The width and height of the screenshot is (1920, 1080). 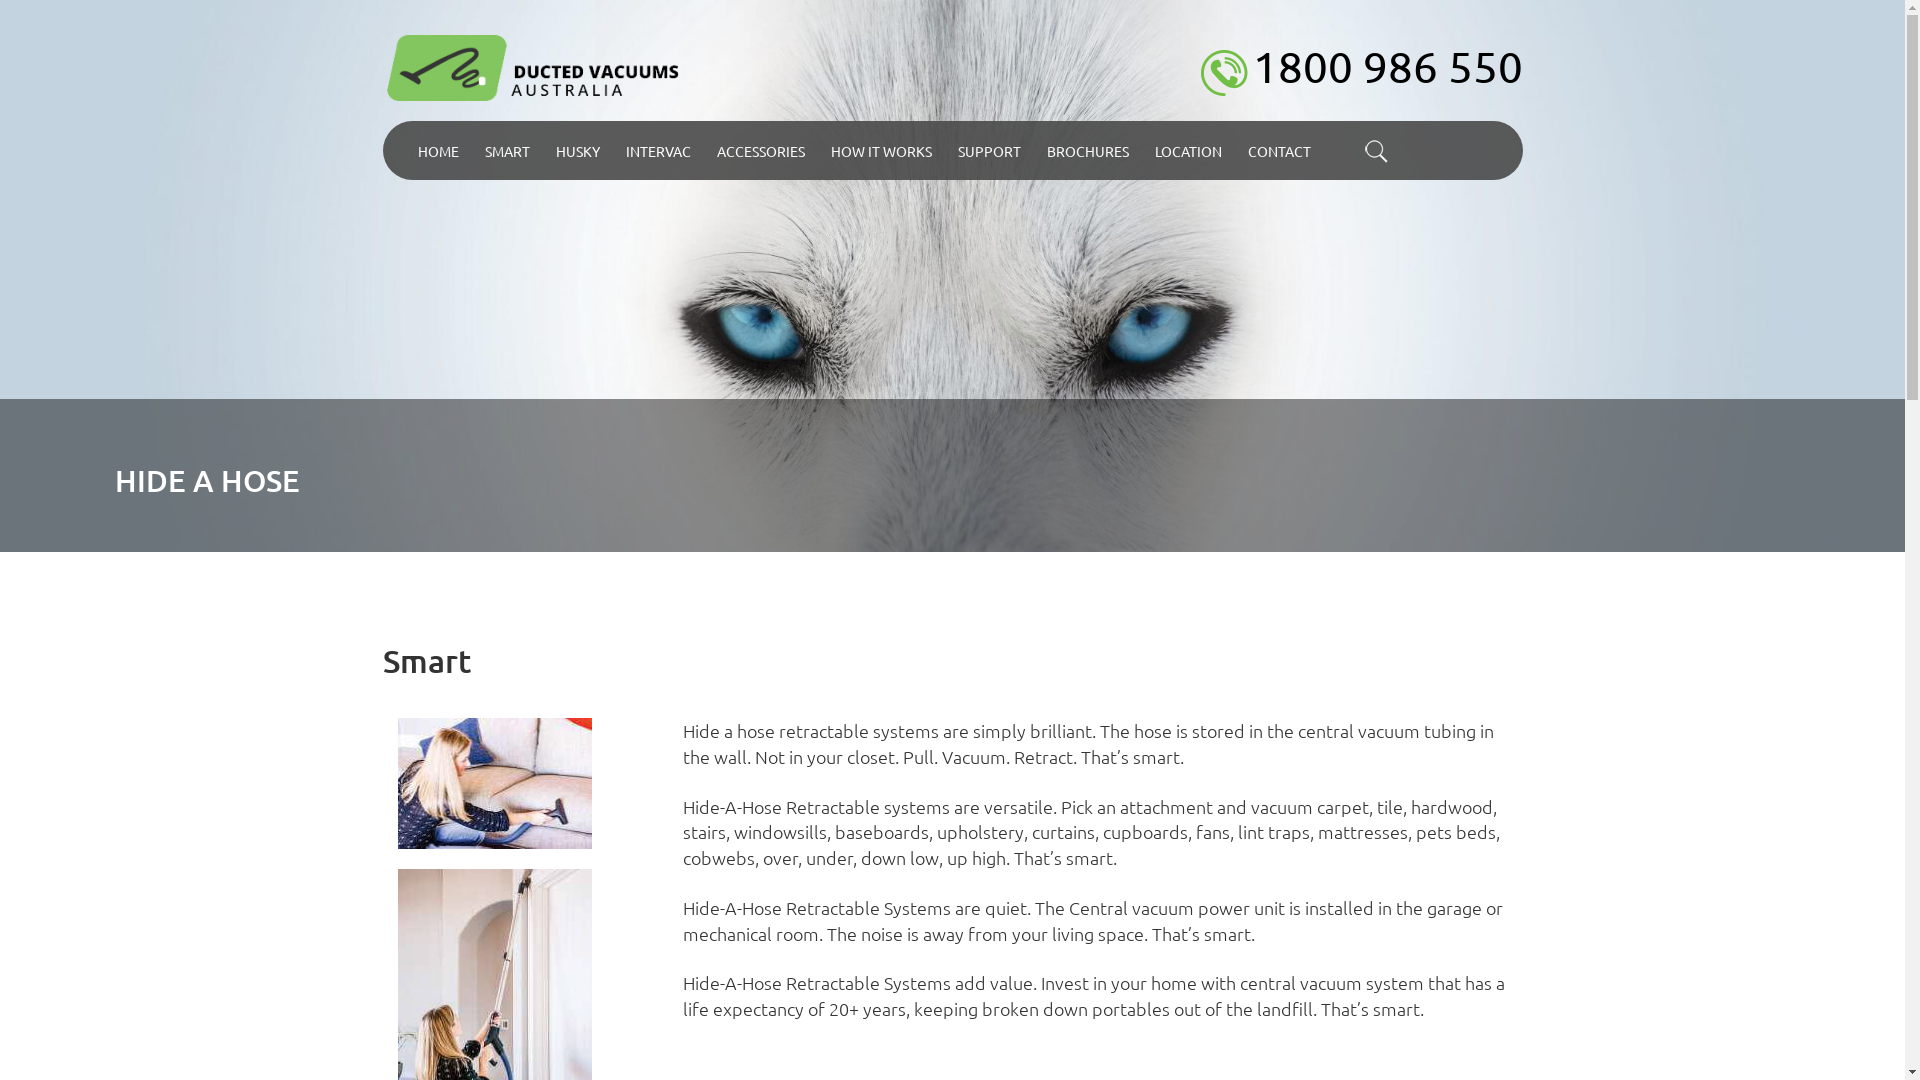 I want to click on SMART, so click(x=508, y=150).